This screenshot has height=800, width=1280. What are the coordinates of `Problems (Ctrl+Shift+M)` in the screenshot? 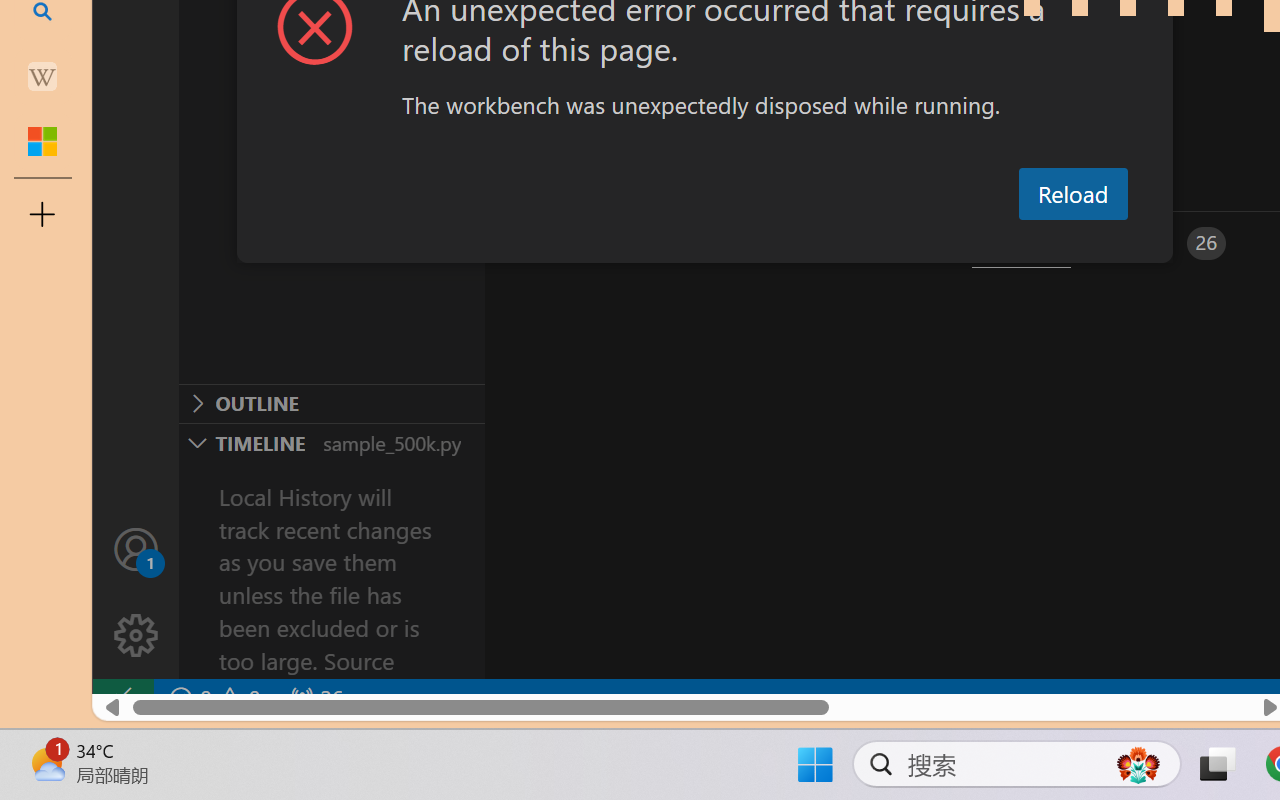 It's located at (568, 243).